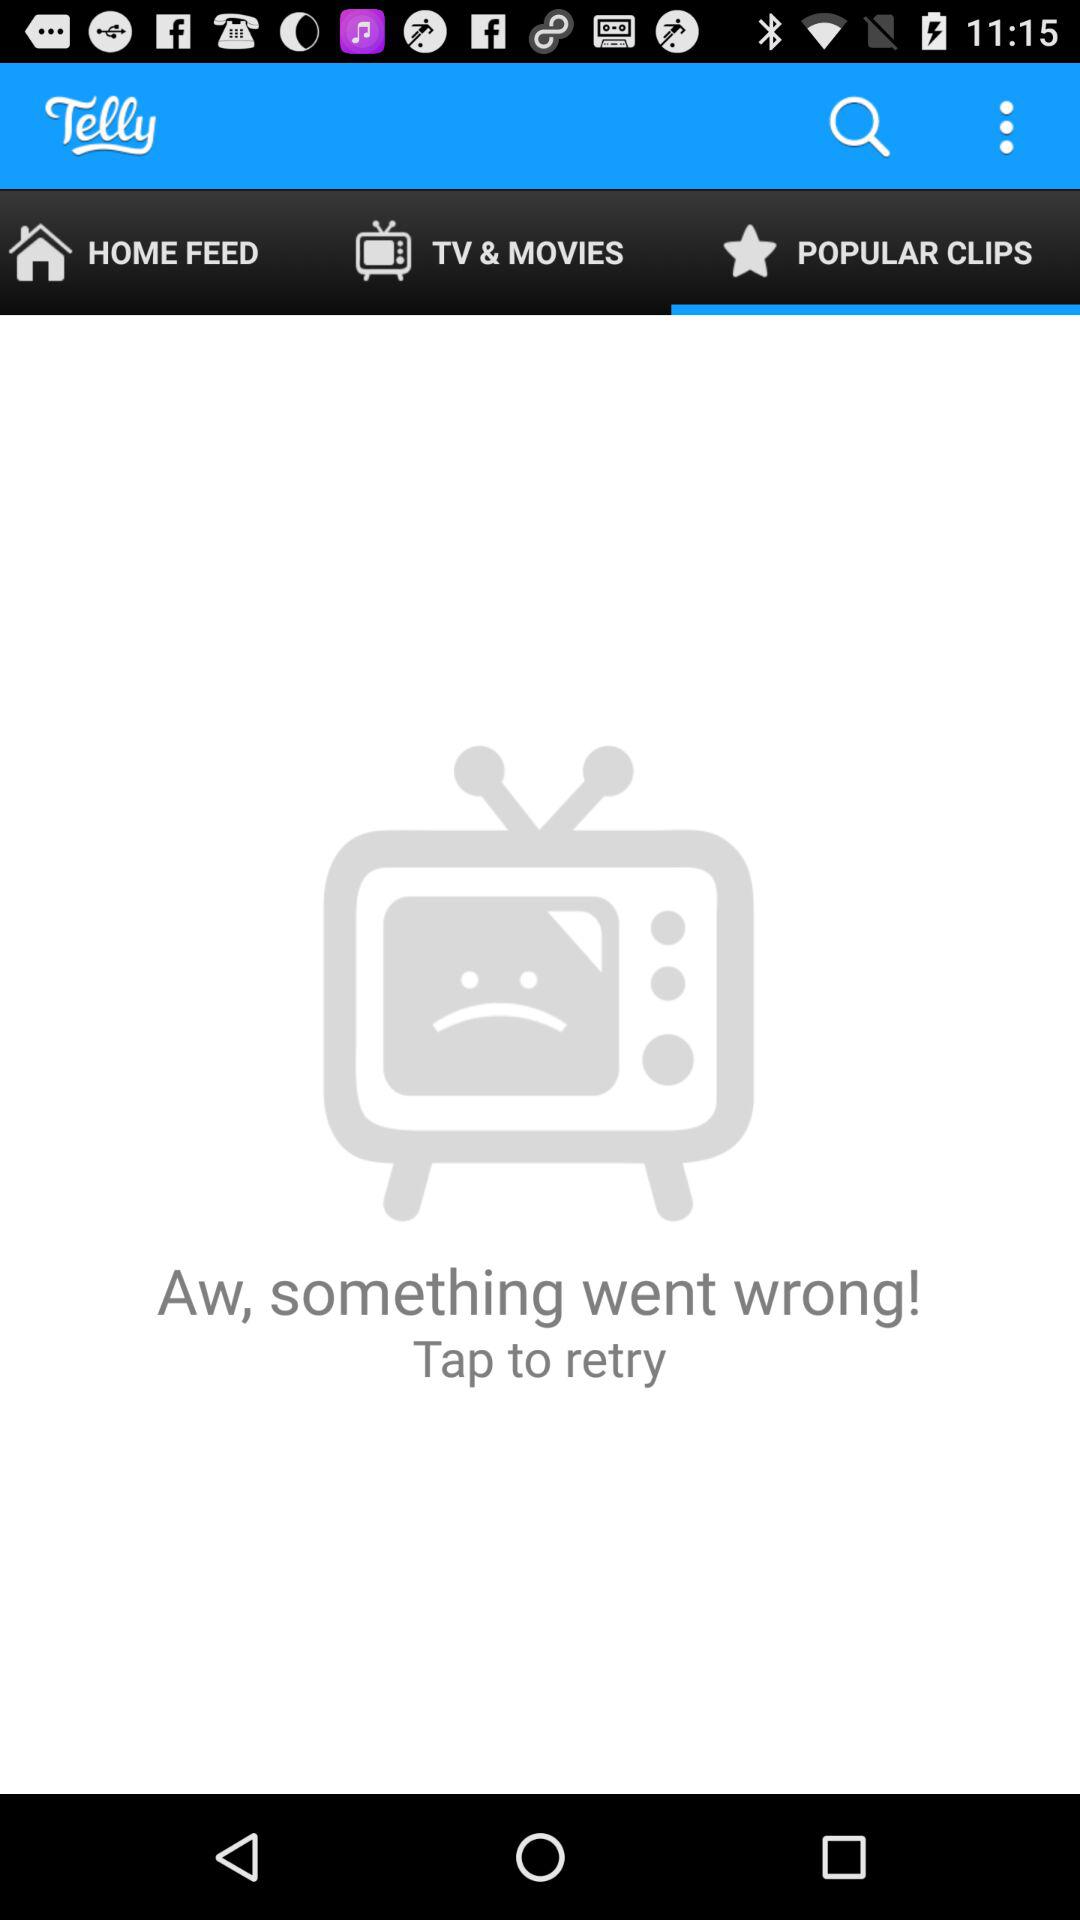 This screenshot has width=1080, height=1920. Describe the element at coordinates (488, 252) in the screenshot. I see `open the icon next to home feed` at that location.